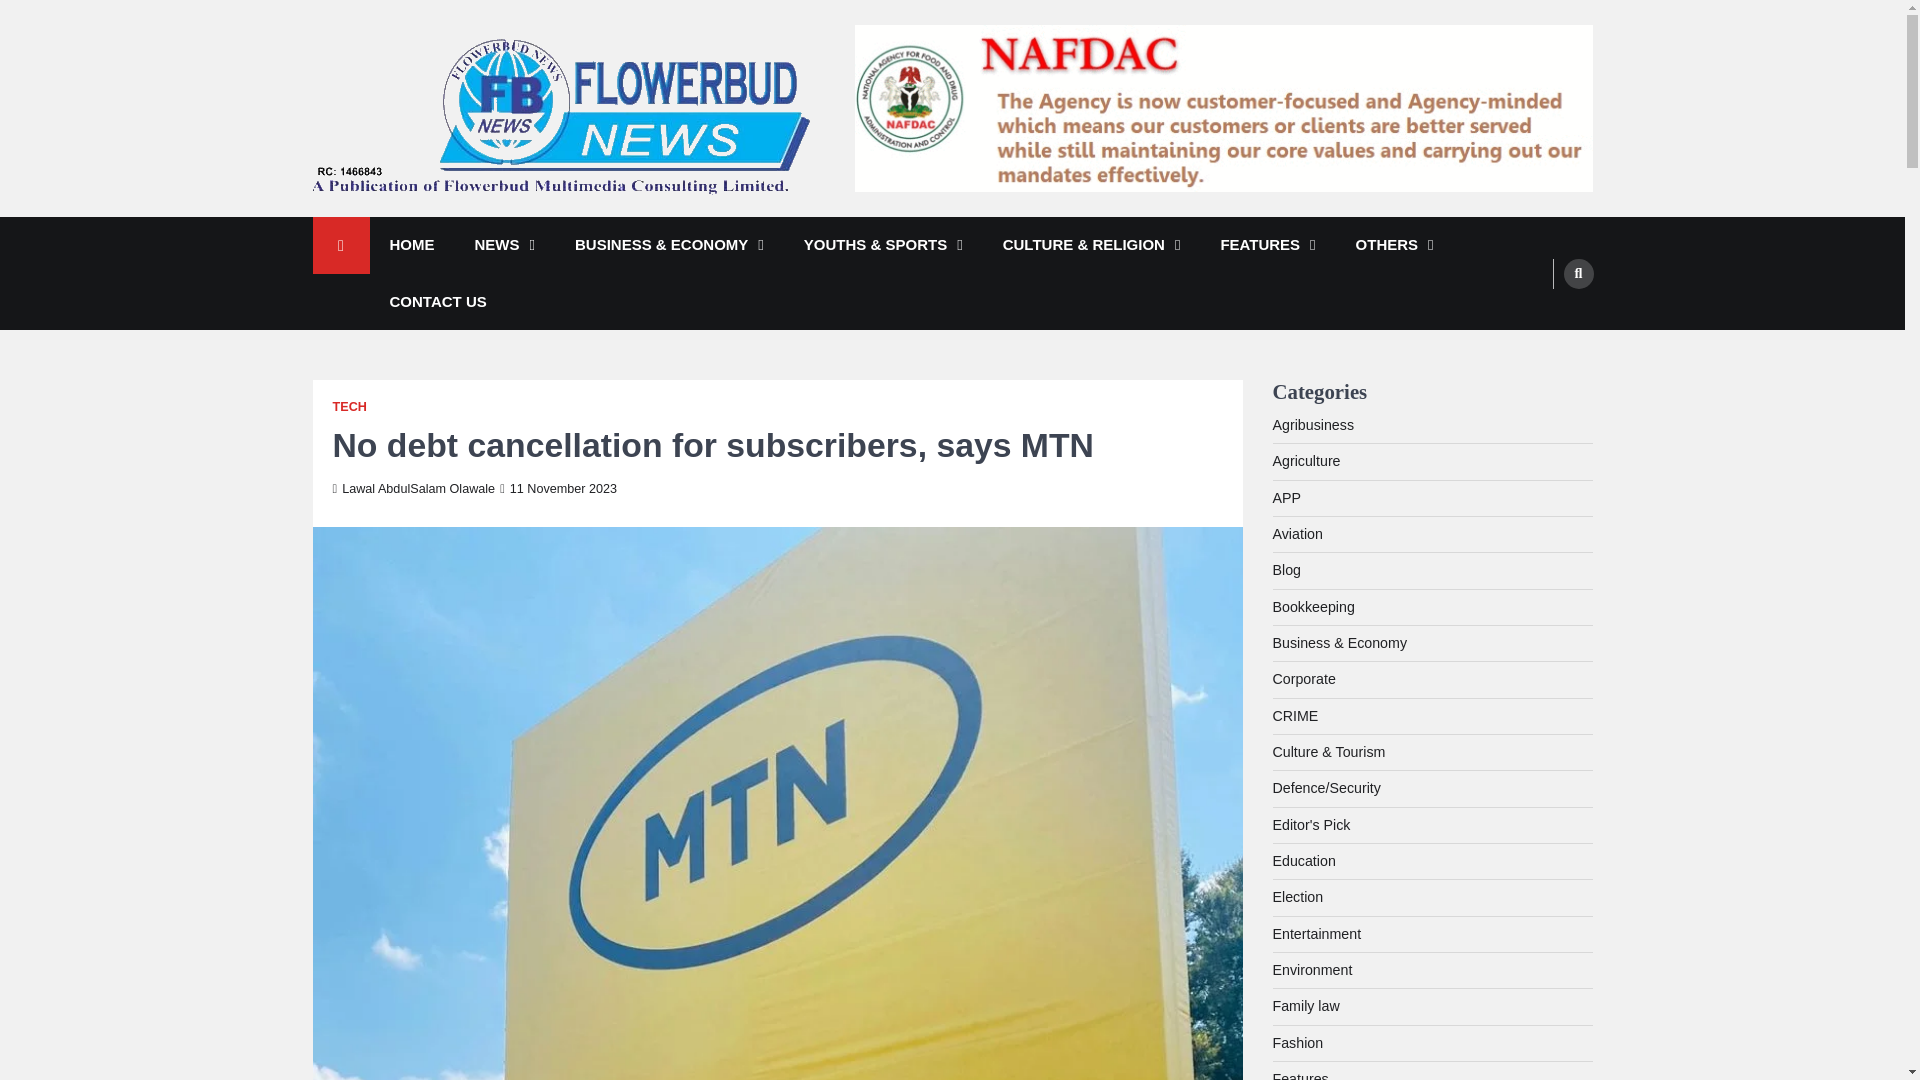 The width and height of the screenshot is (1920, 1080). What do you see at coordinates (1578, 273) in the screenshot?
I see `Search` at bounding box center [1578, 273].